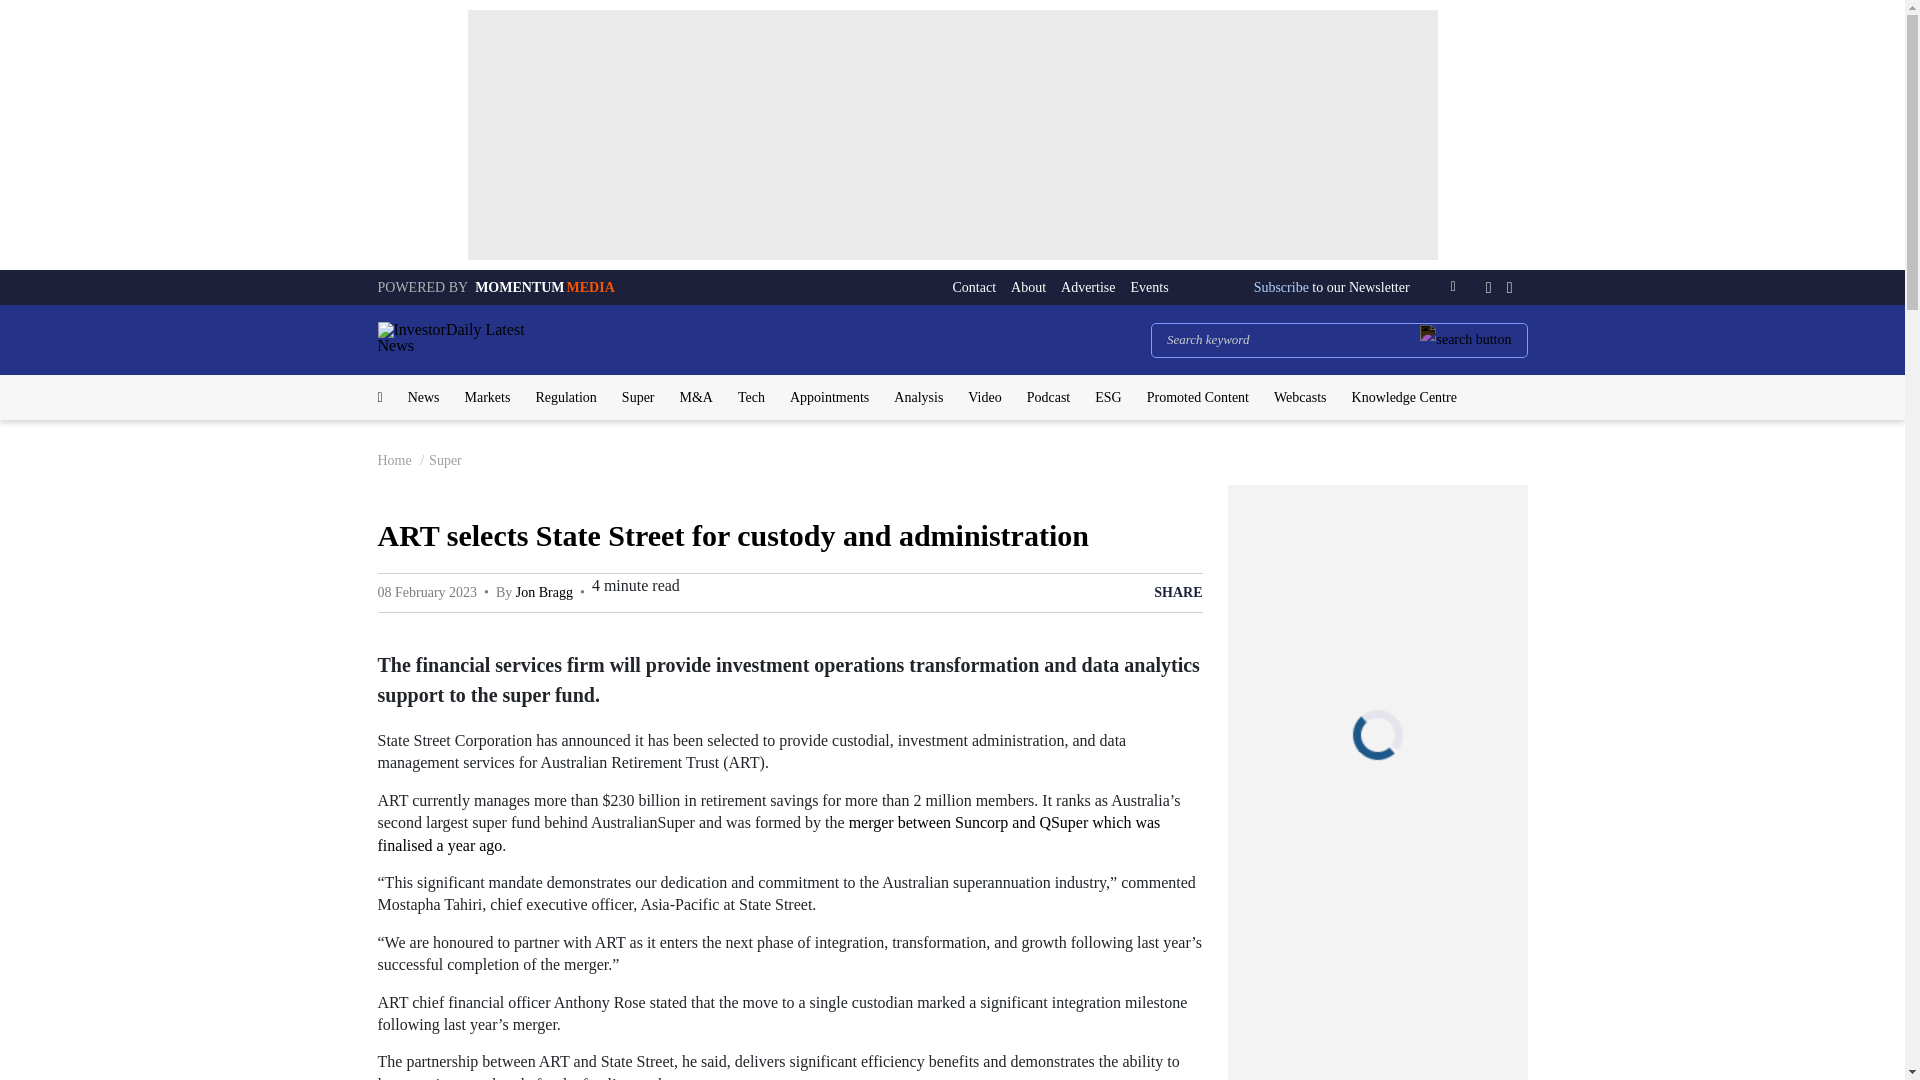 This screenshot has height=1080, width=1920. I want to click on POWERED BY MOMENTUM MEDIA, so click(496, 286).